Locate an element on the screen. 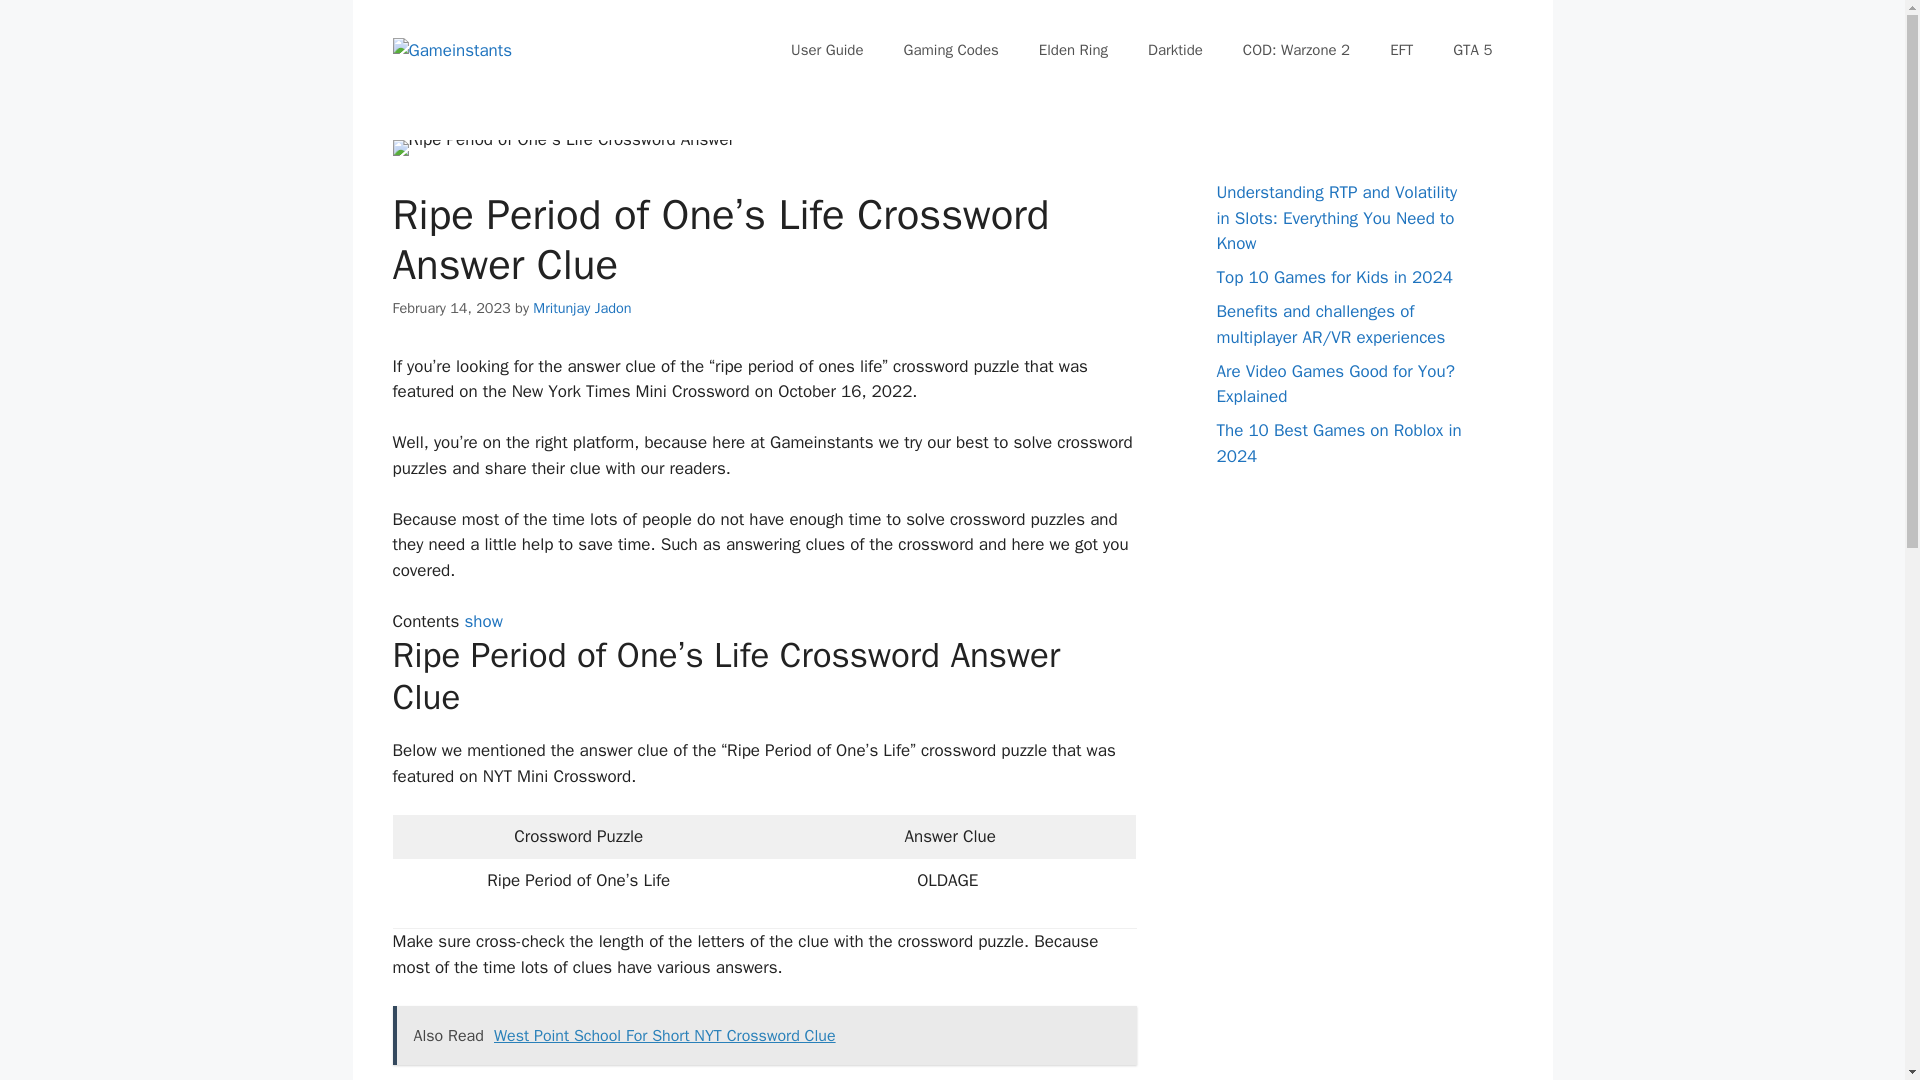 This screenshot has height=1080, width=1920. The 10 Best Games on Roblox in 2024 is located at coordinates (1338, 443).